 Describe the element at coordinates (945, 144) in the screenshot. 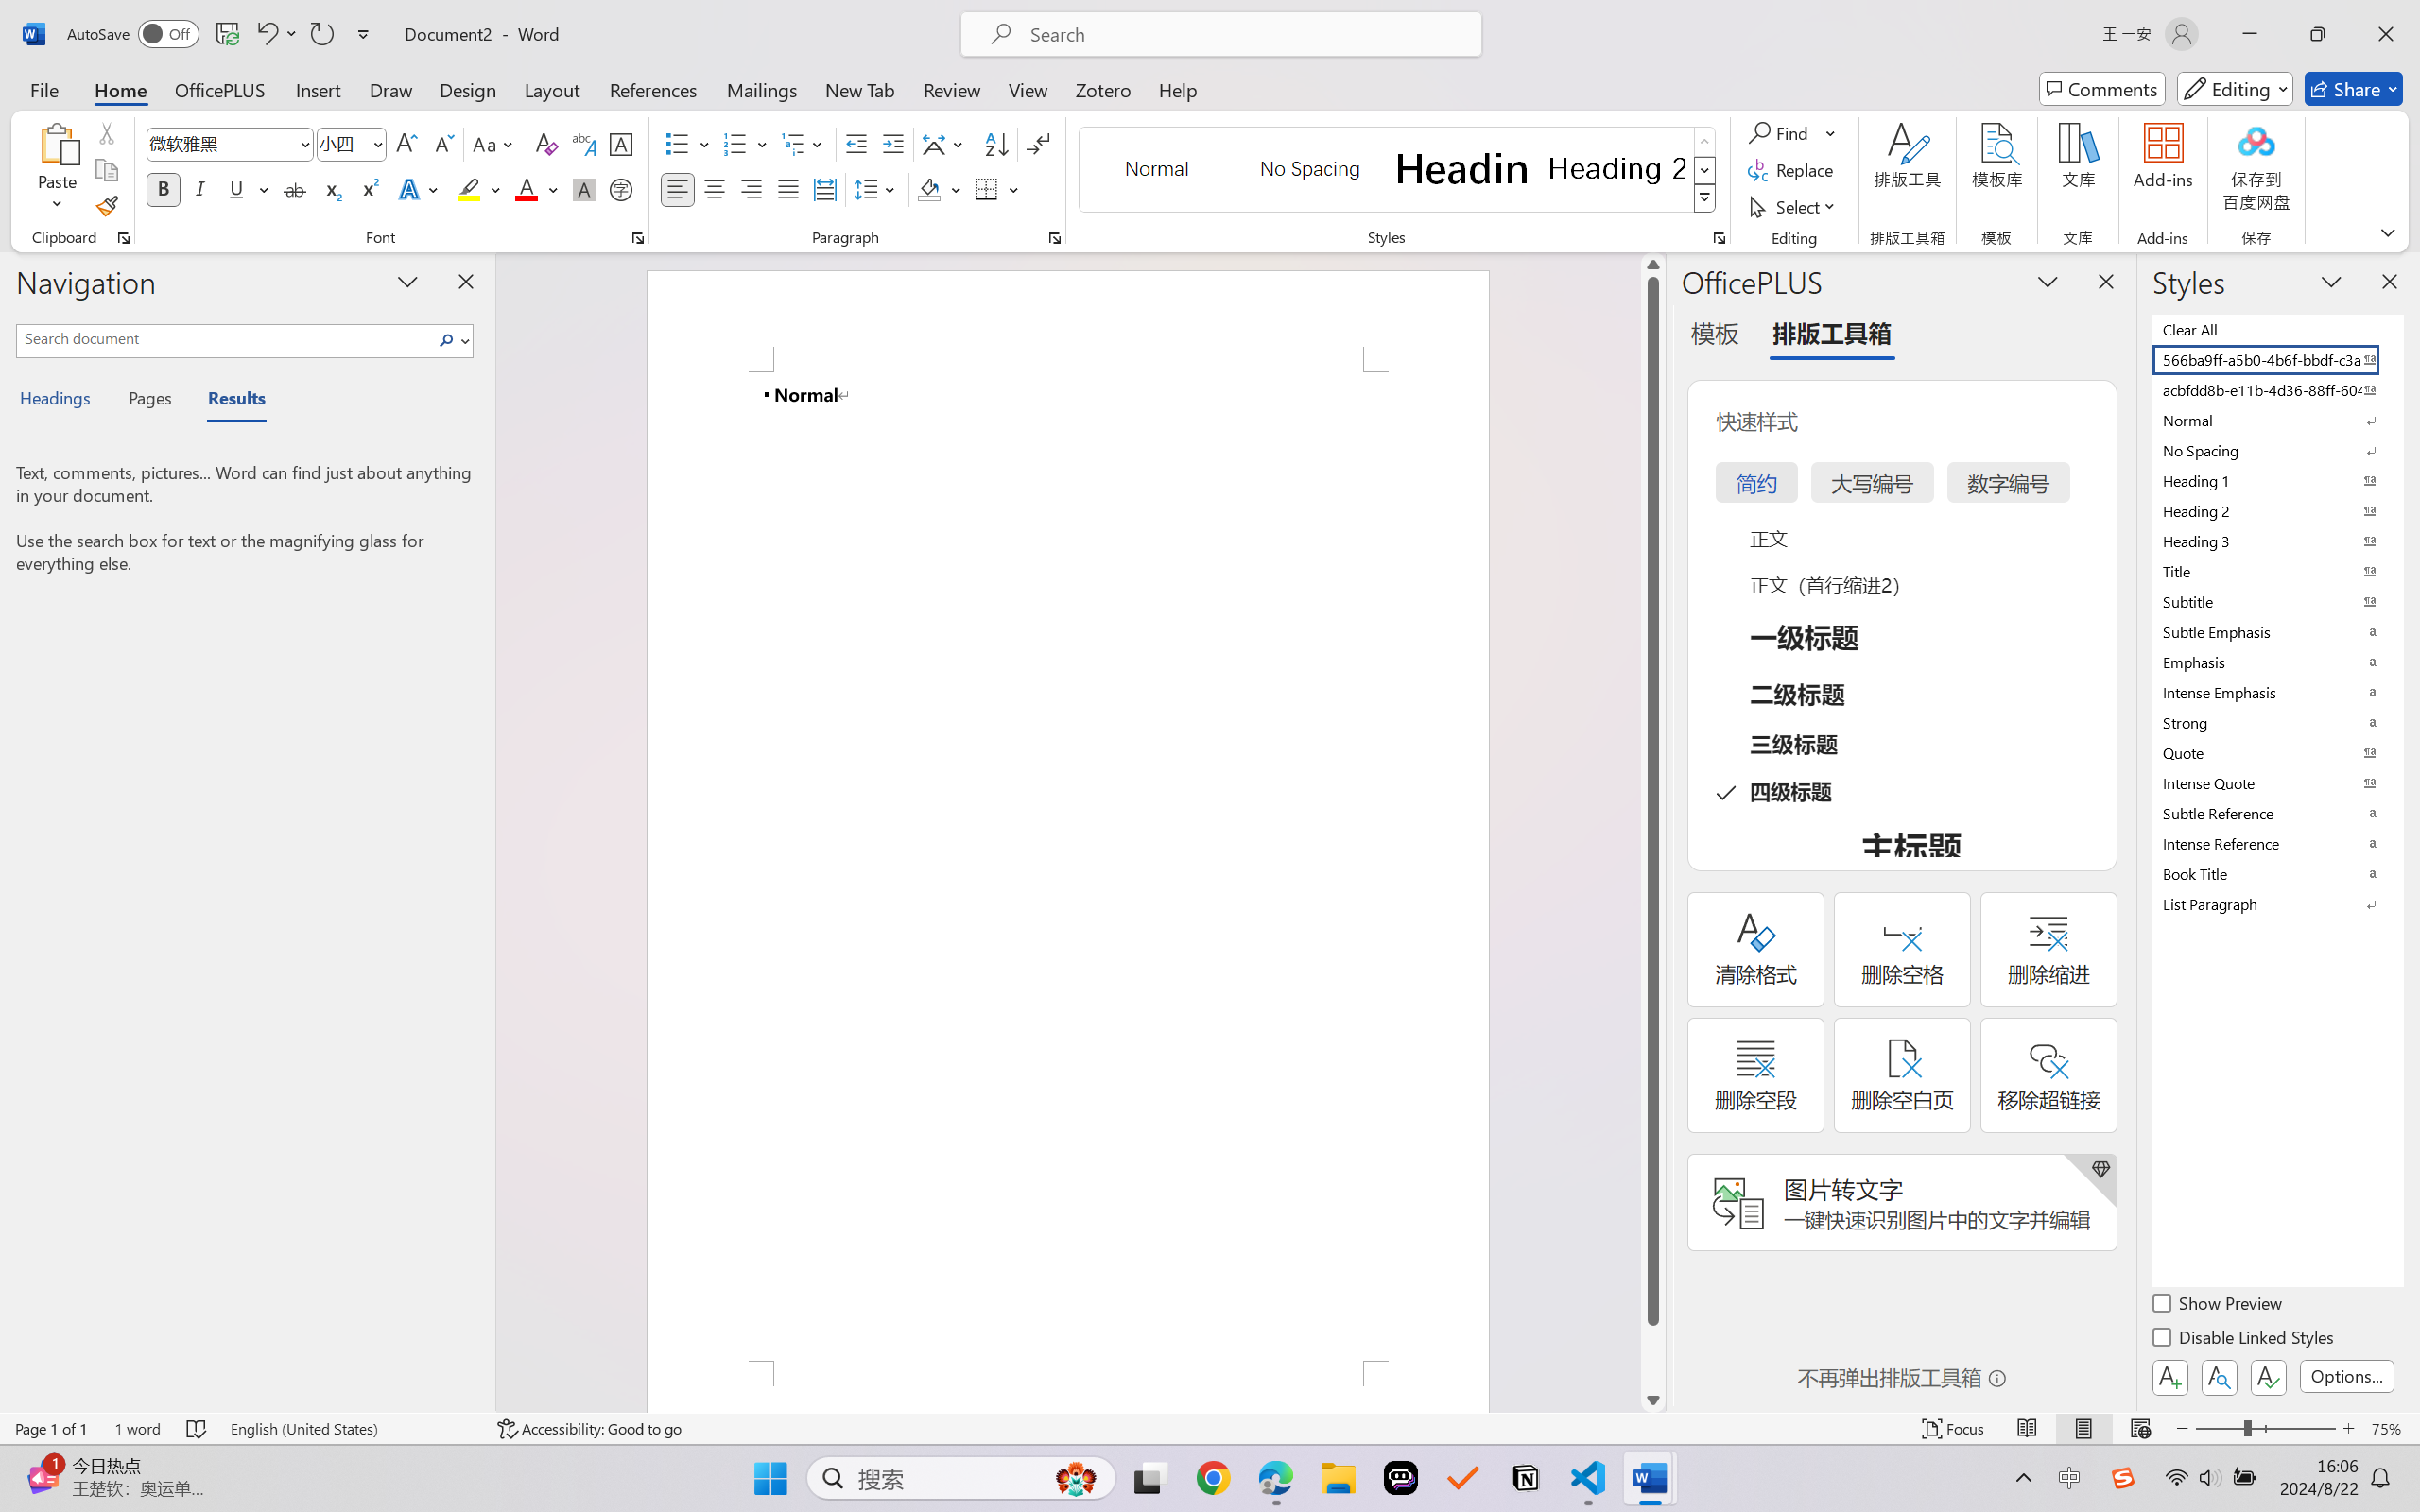

I see `Asian Layout` at that location.